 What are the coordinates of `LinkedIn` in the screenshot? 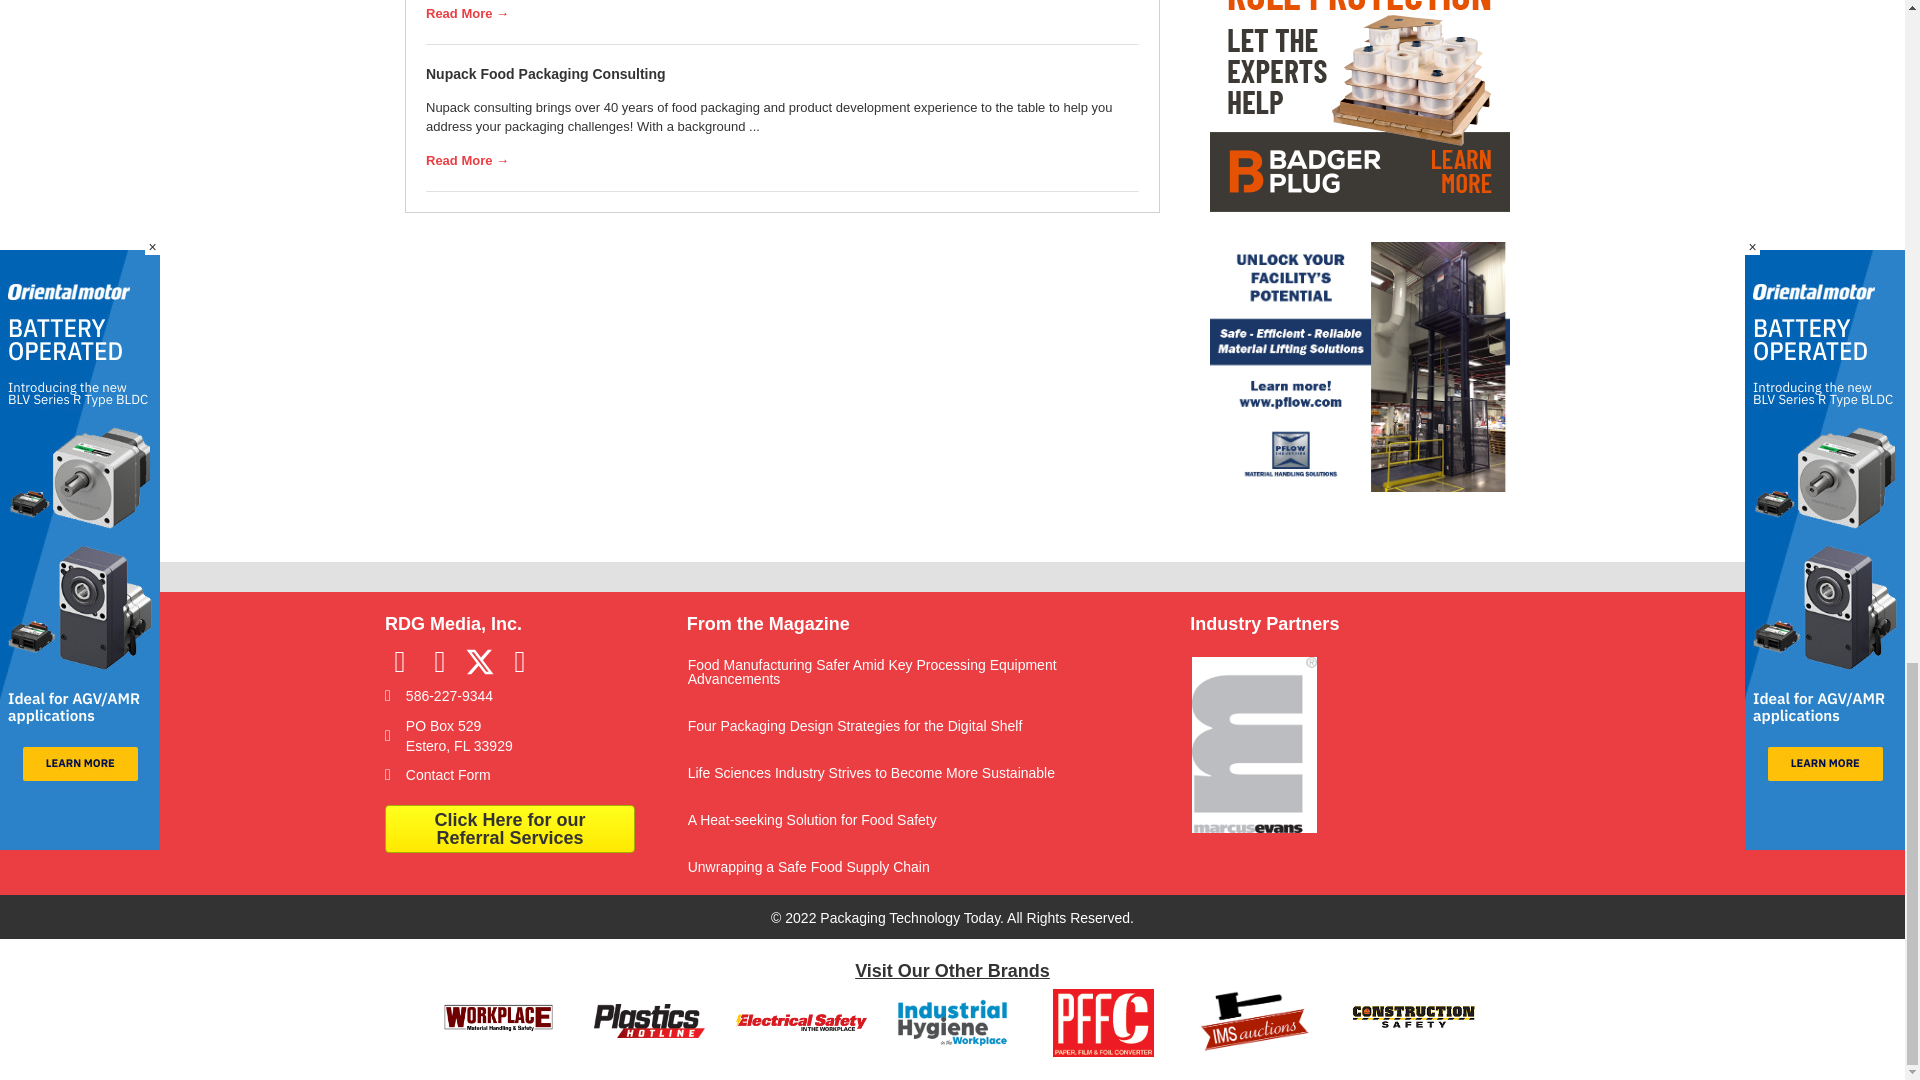 It's located at (440, 661).